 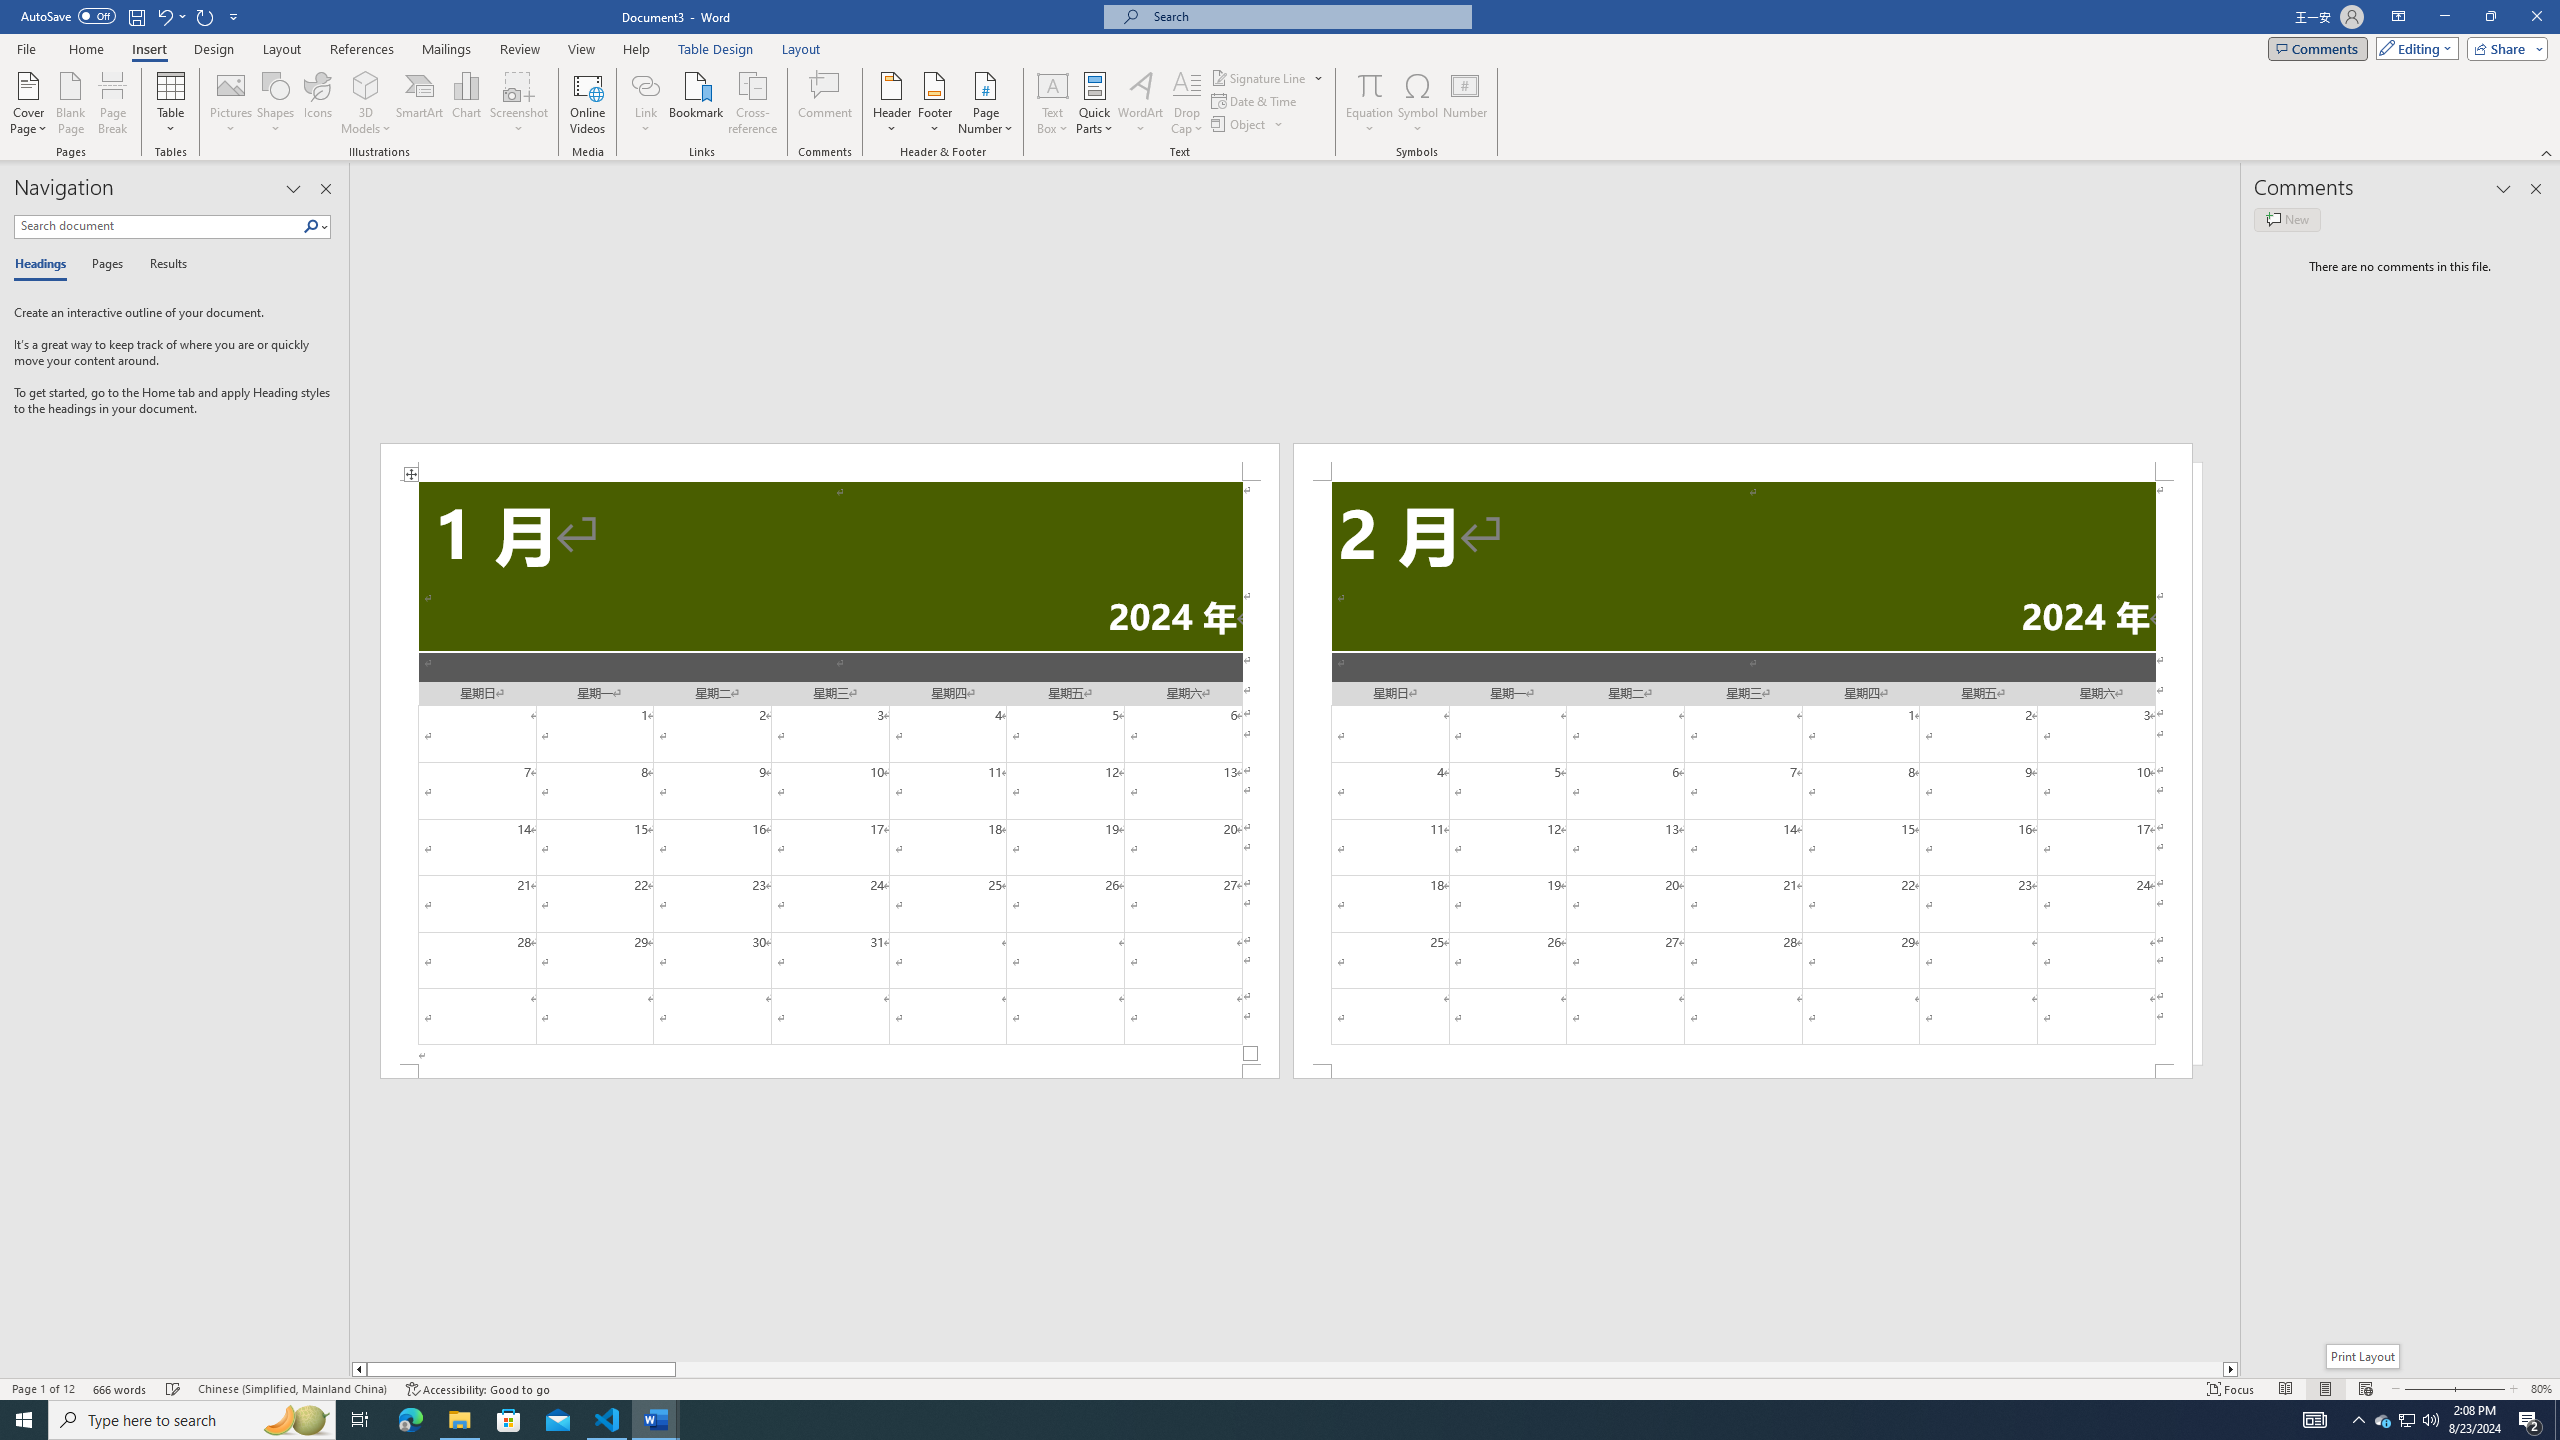 I want to click on Task Pane Options, so click(x=294, y=189).